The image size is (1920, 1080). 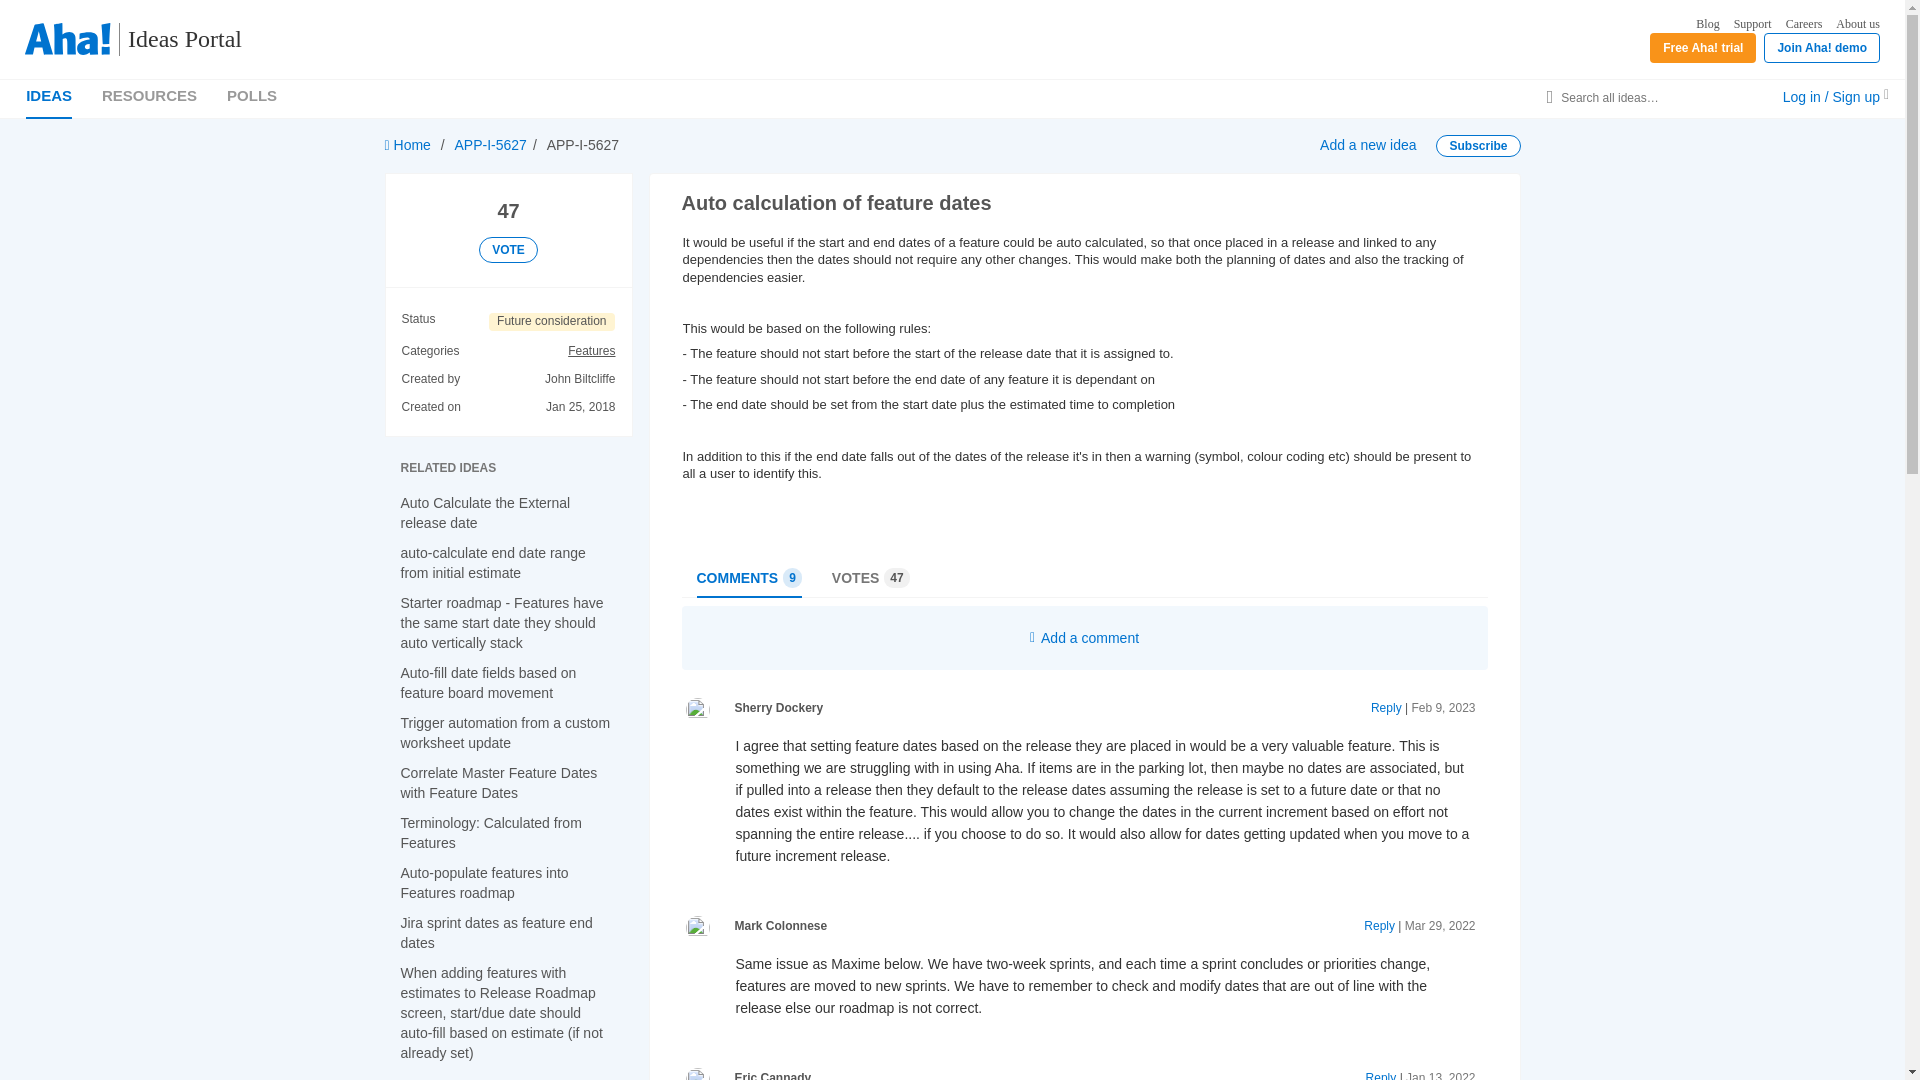 I want to click on Auto-fill date fields based on feature board movement, so click(x=488, y=682).